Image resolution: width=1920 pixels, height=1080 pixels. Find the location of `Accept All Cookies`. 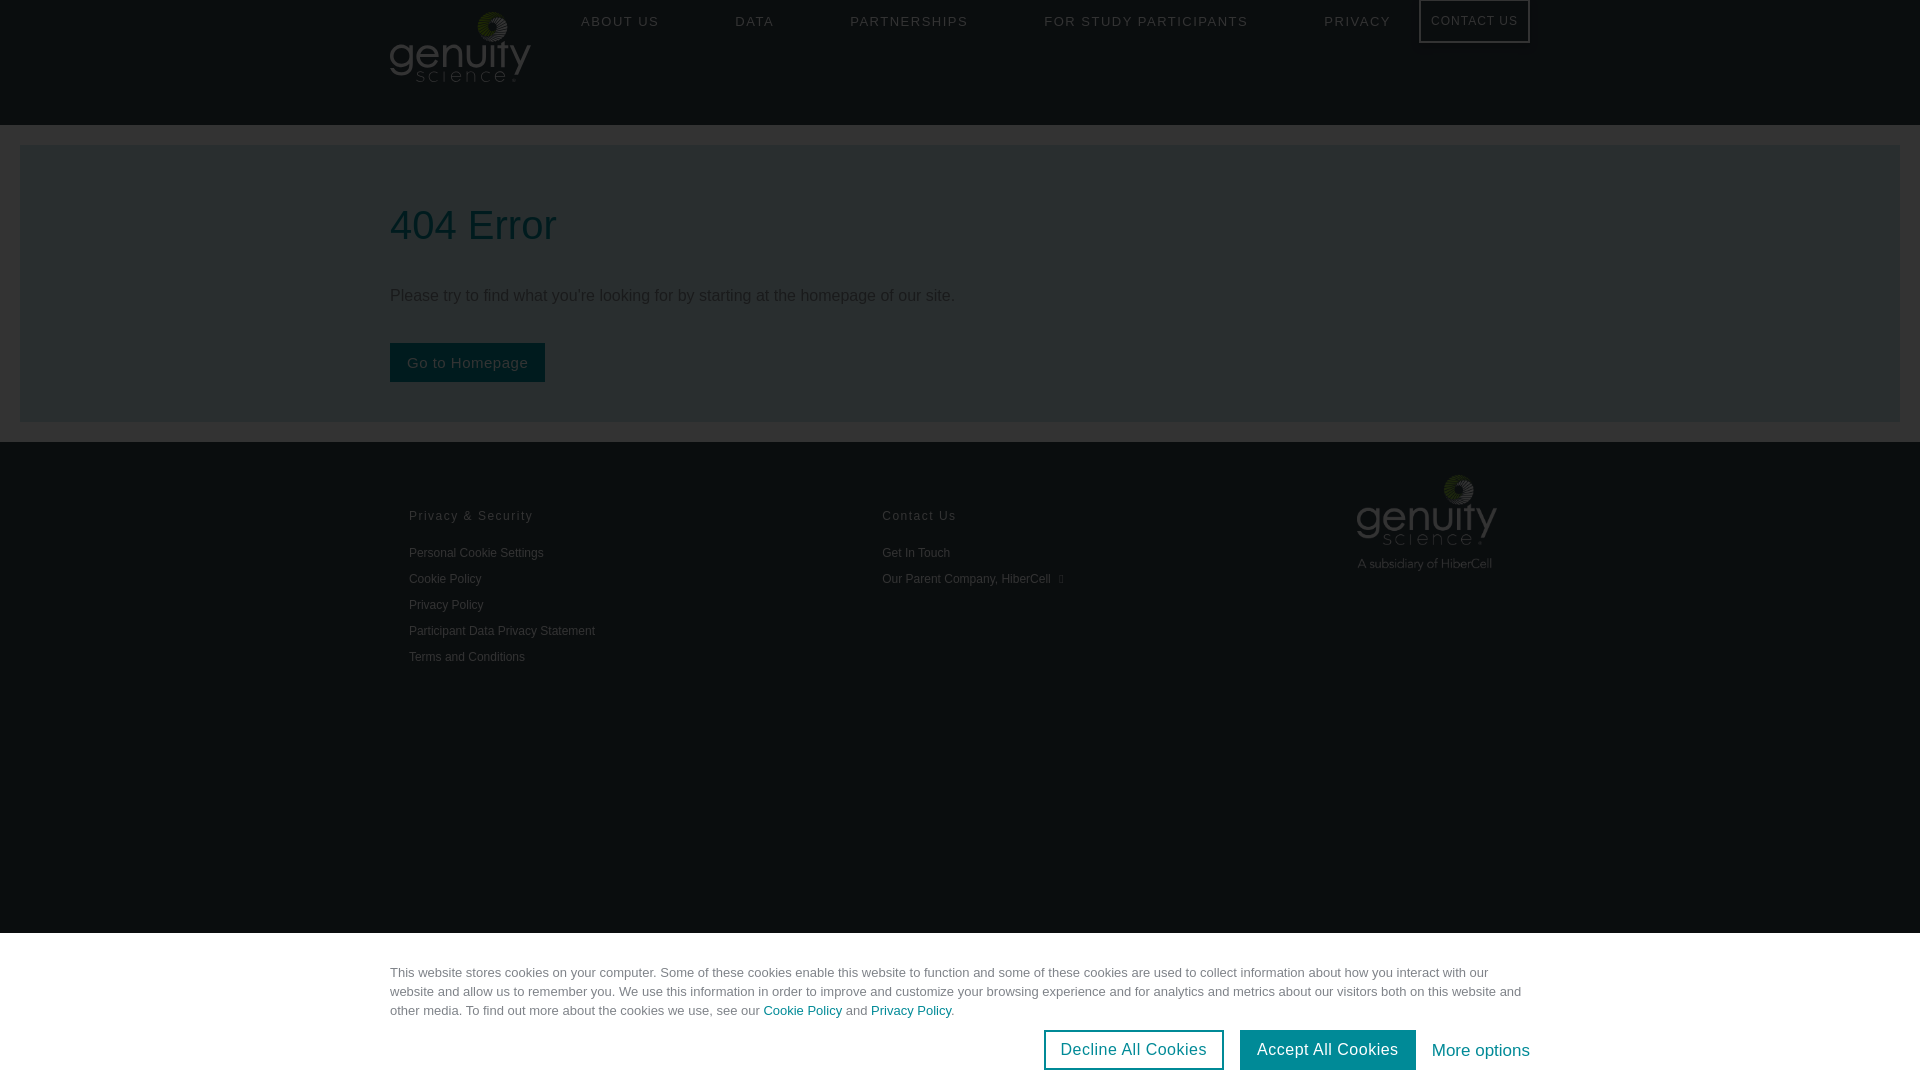

Accept All Cookies is located at coordinates (1328, 1050).